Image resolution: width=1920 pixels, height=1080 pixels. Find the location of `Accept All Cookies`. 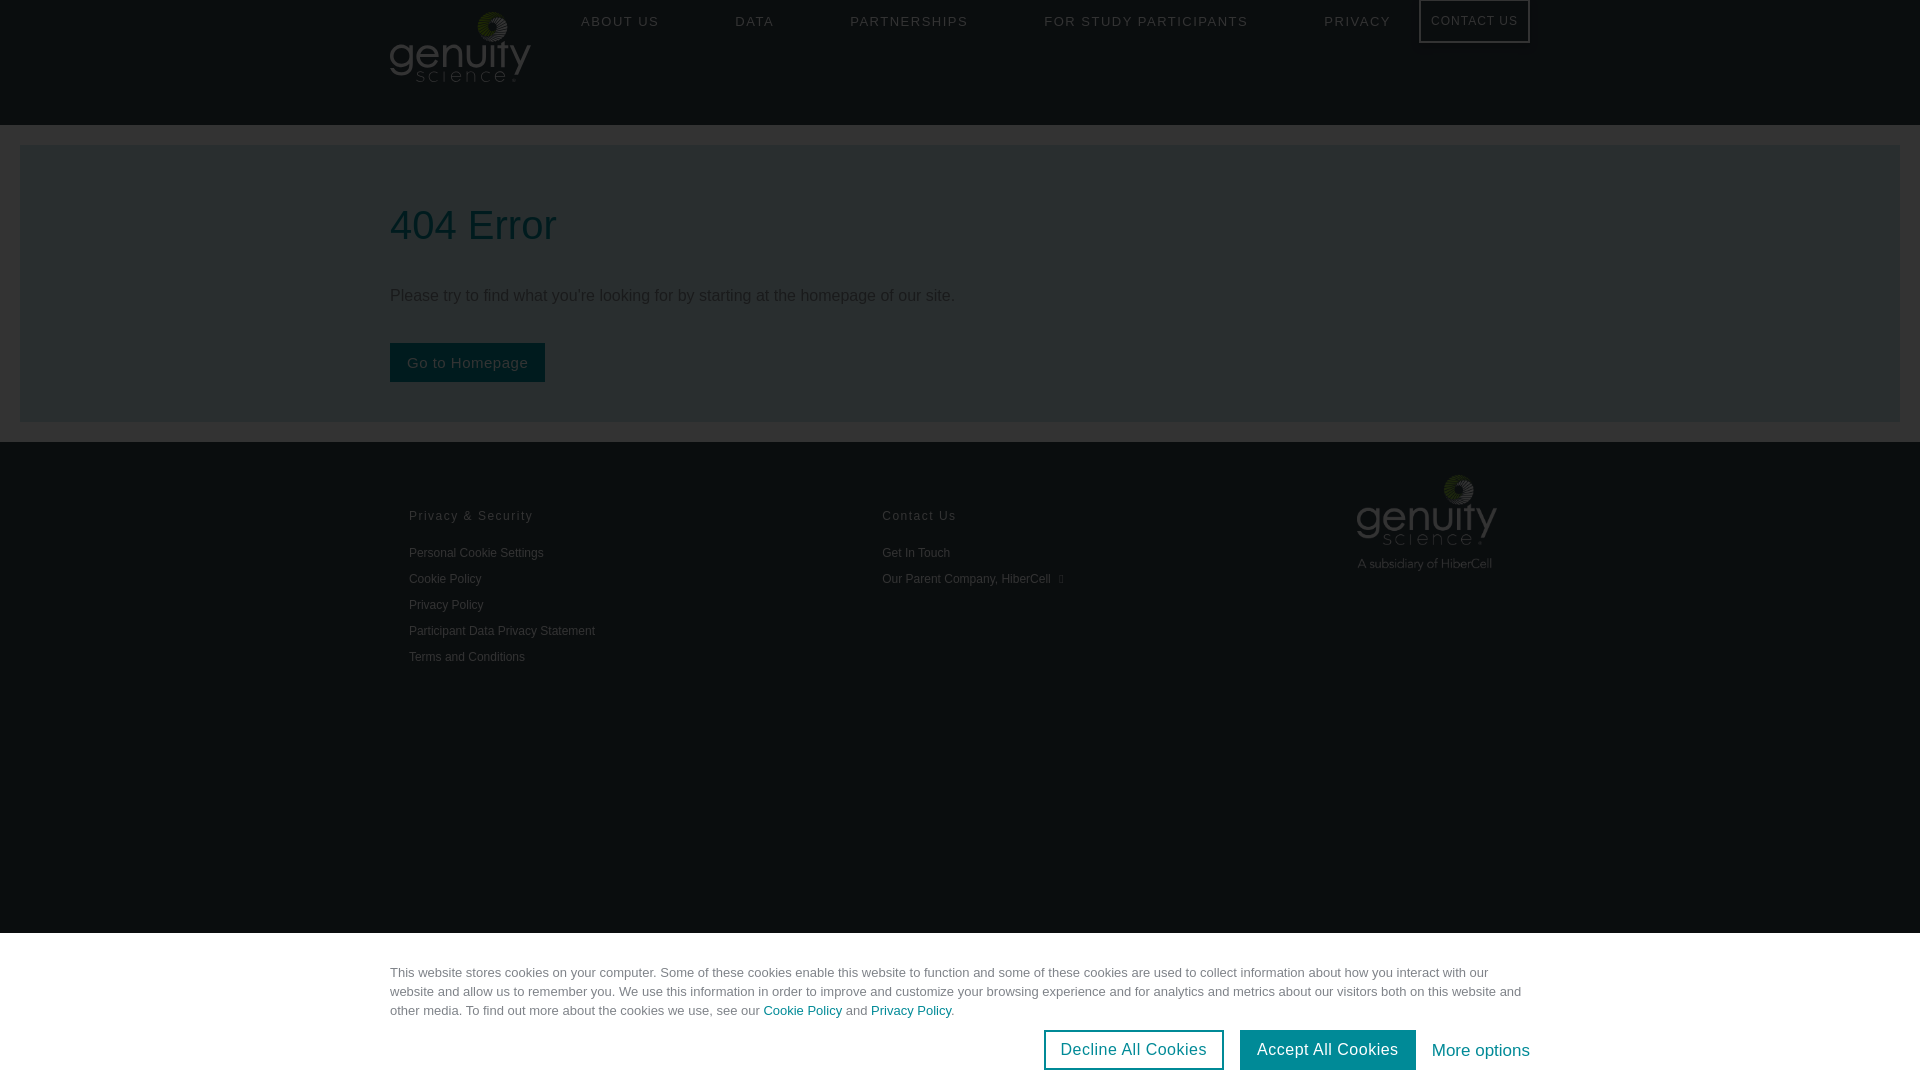

Accept All Cookies is located at coordinates (1328, 1050).